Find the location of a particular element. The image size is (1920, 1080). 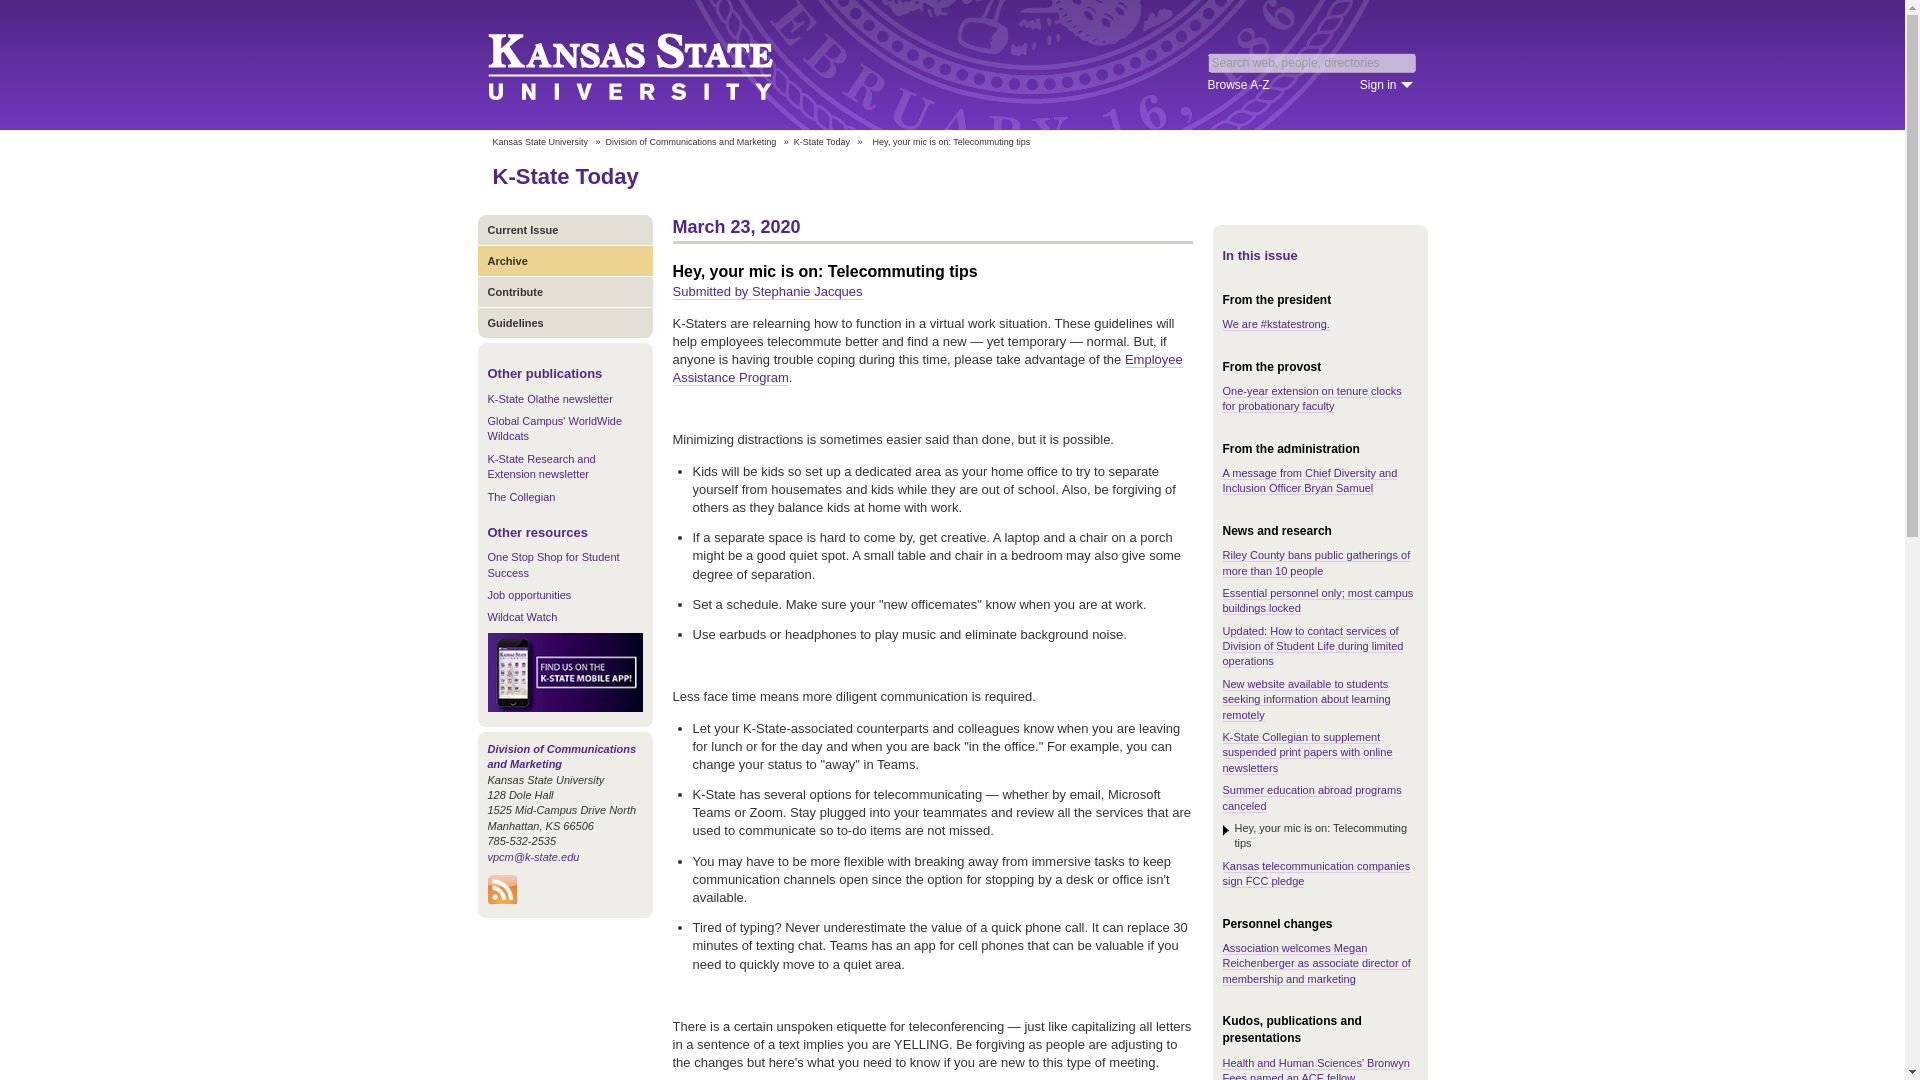

K-State Today is located at coordinates (822, 142).